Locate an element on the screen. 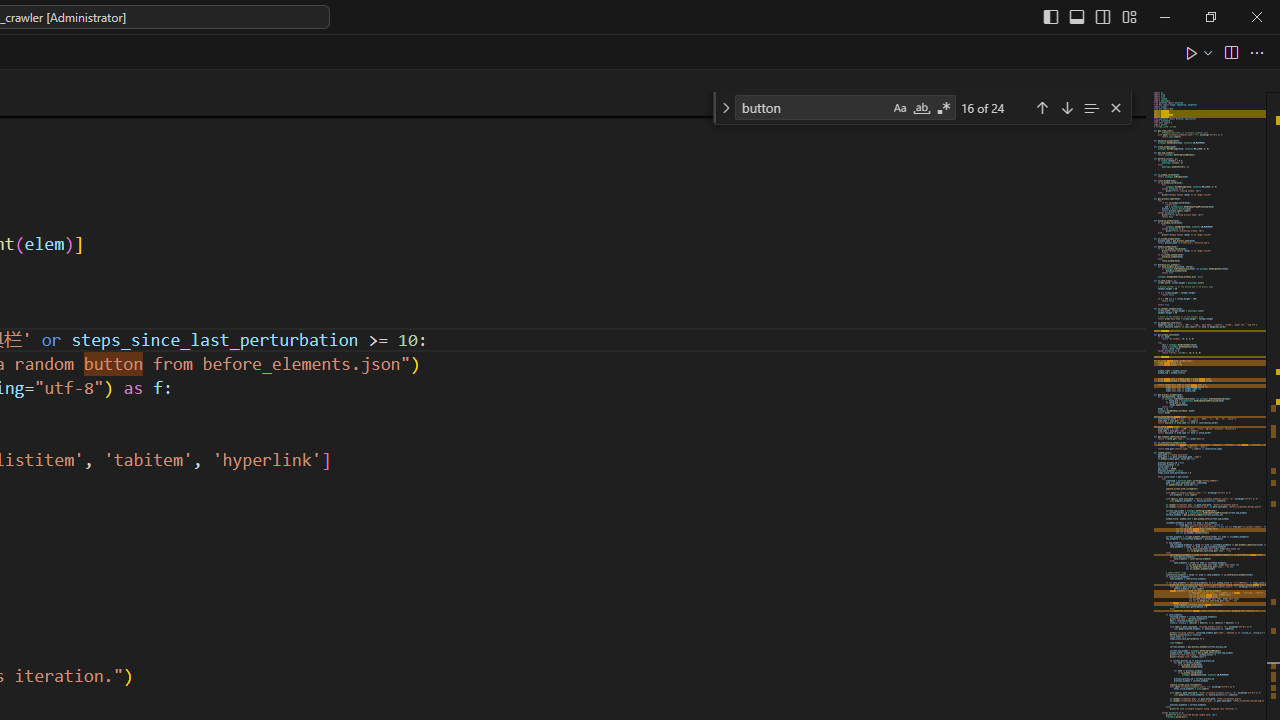  Find in Selection (Alt+L) is located at coordinates (1091, 106).